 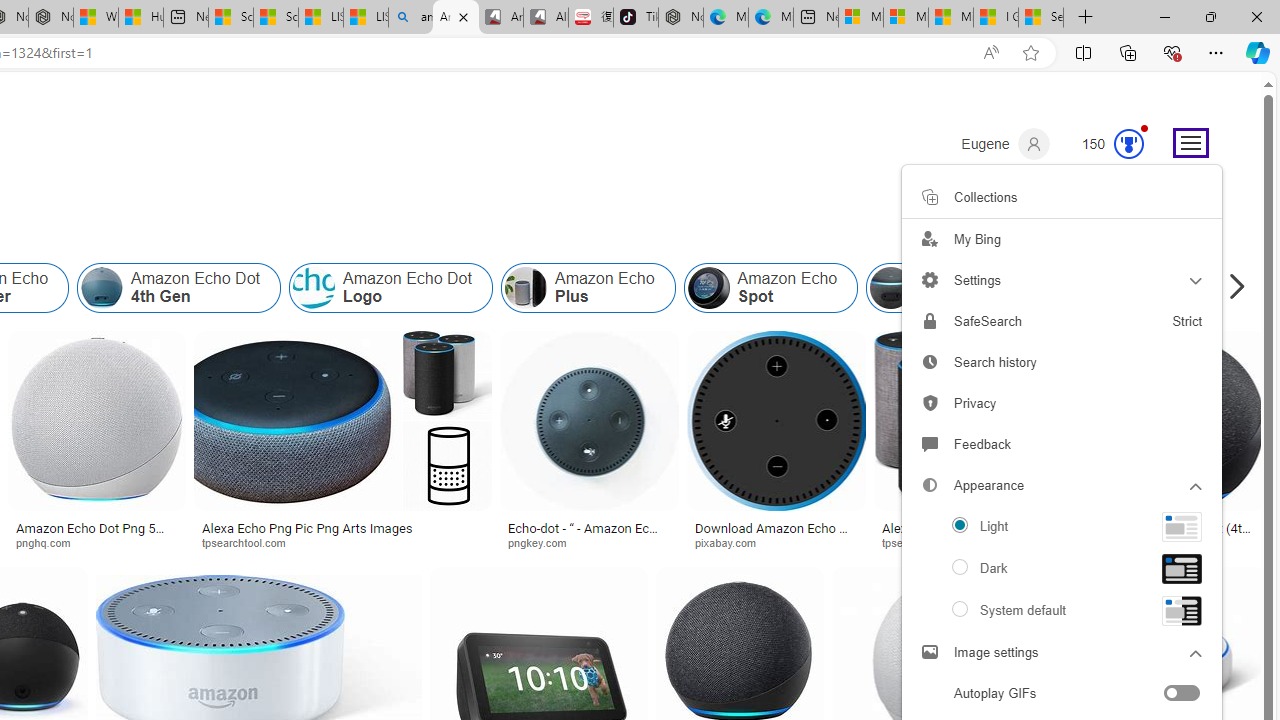 I want to click on Amazon Echo Plus, so click(x=587, y=288).